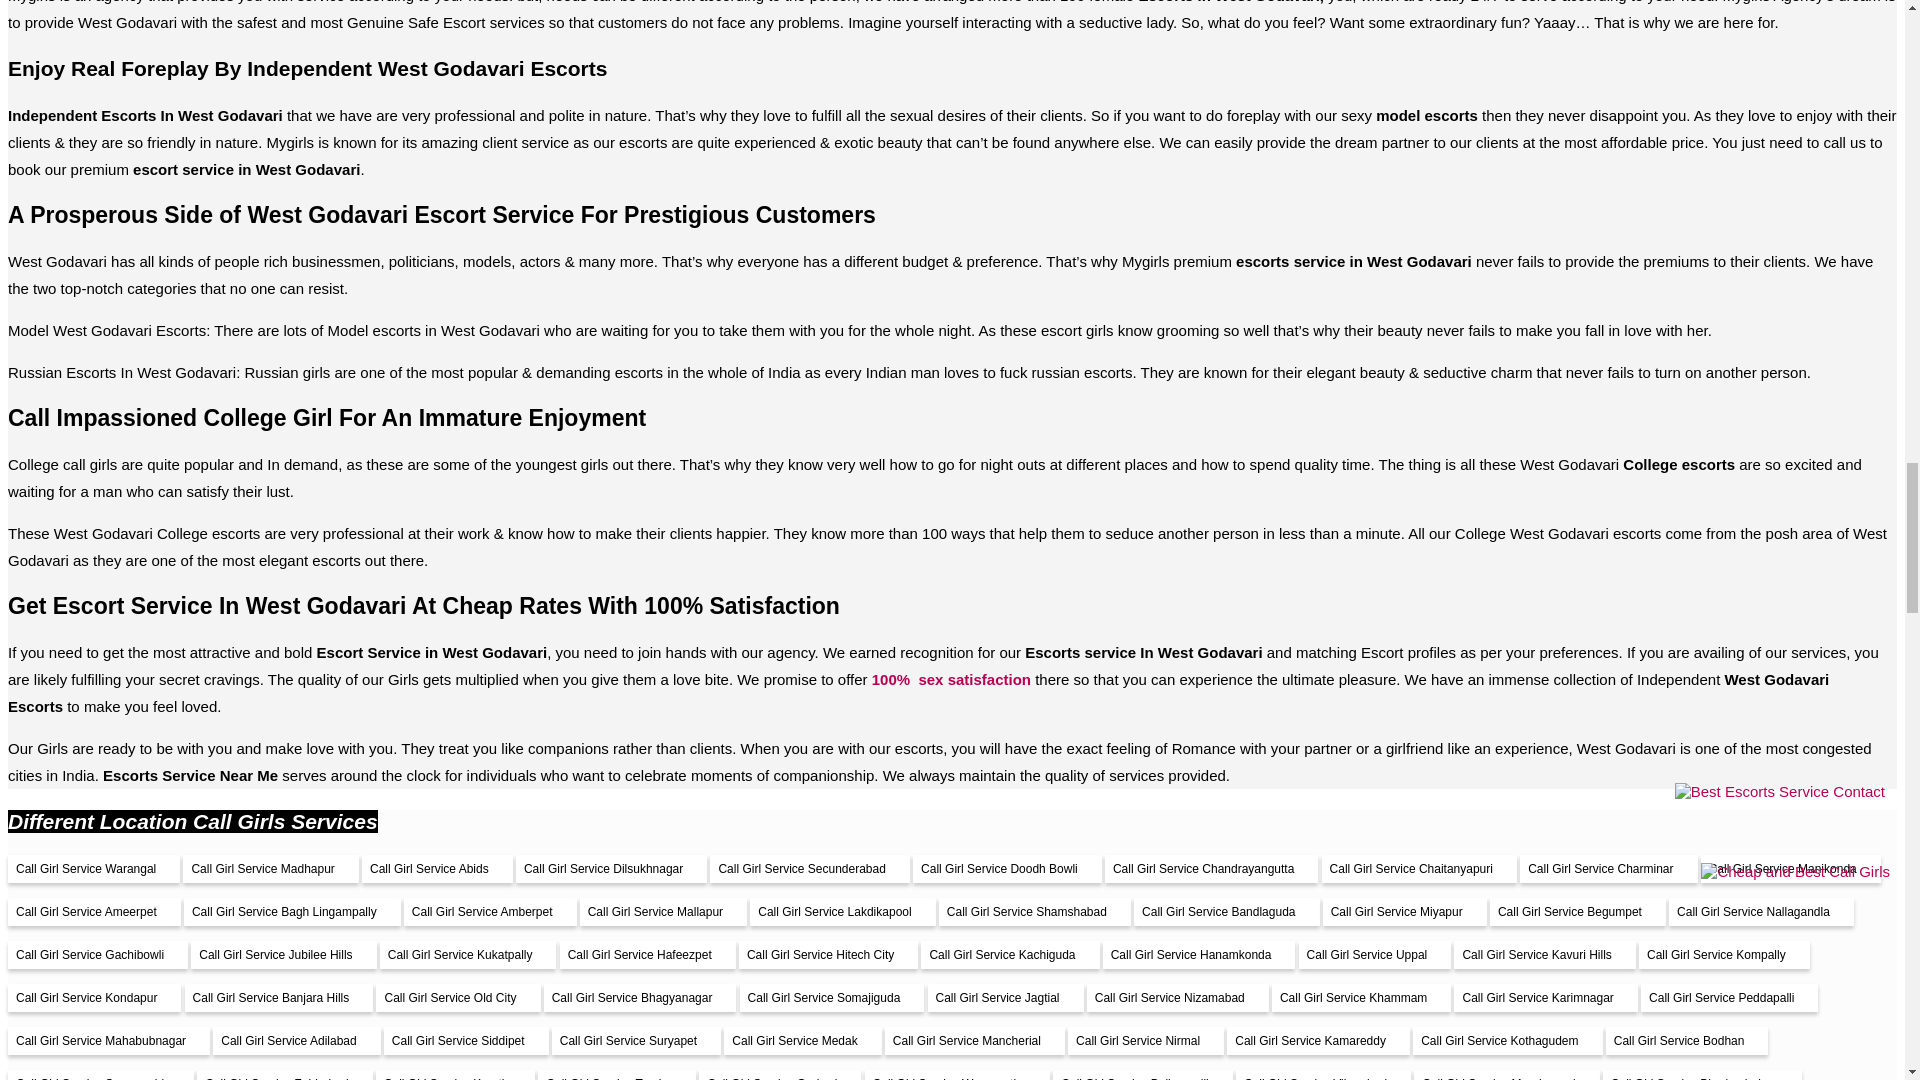 The width and height of the screenshot is (1920, 1080). Describe the element at coordinates (94, 869) in the screenshot. I see `Call Girl Service Warangal` at that location.